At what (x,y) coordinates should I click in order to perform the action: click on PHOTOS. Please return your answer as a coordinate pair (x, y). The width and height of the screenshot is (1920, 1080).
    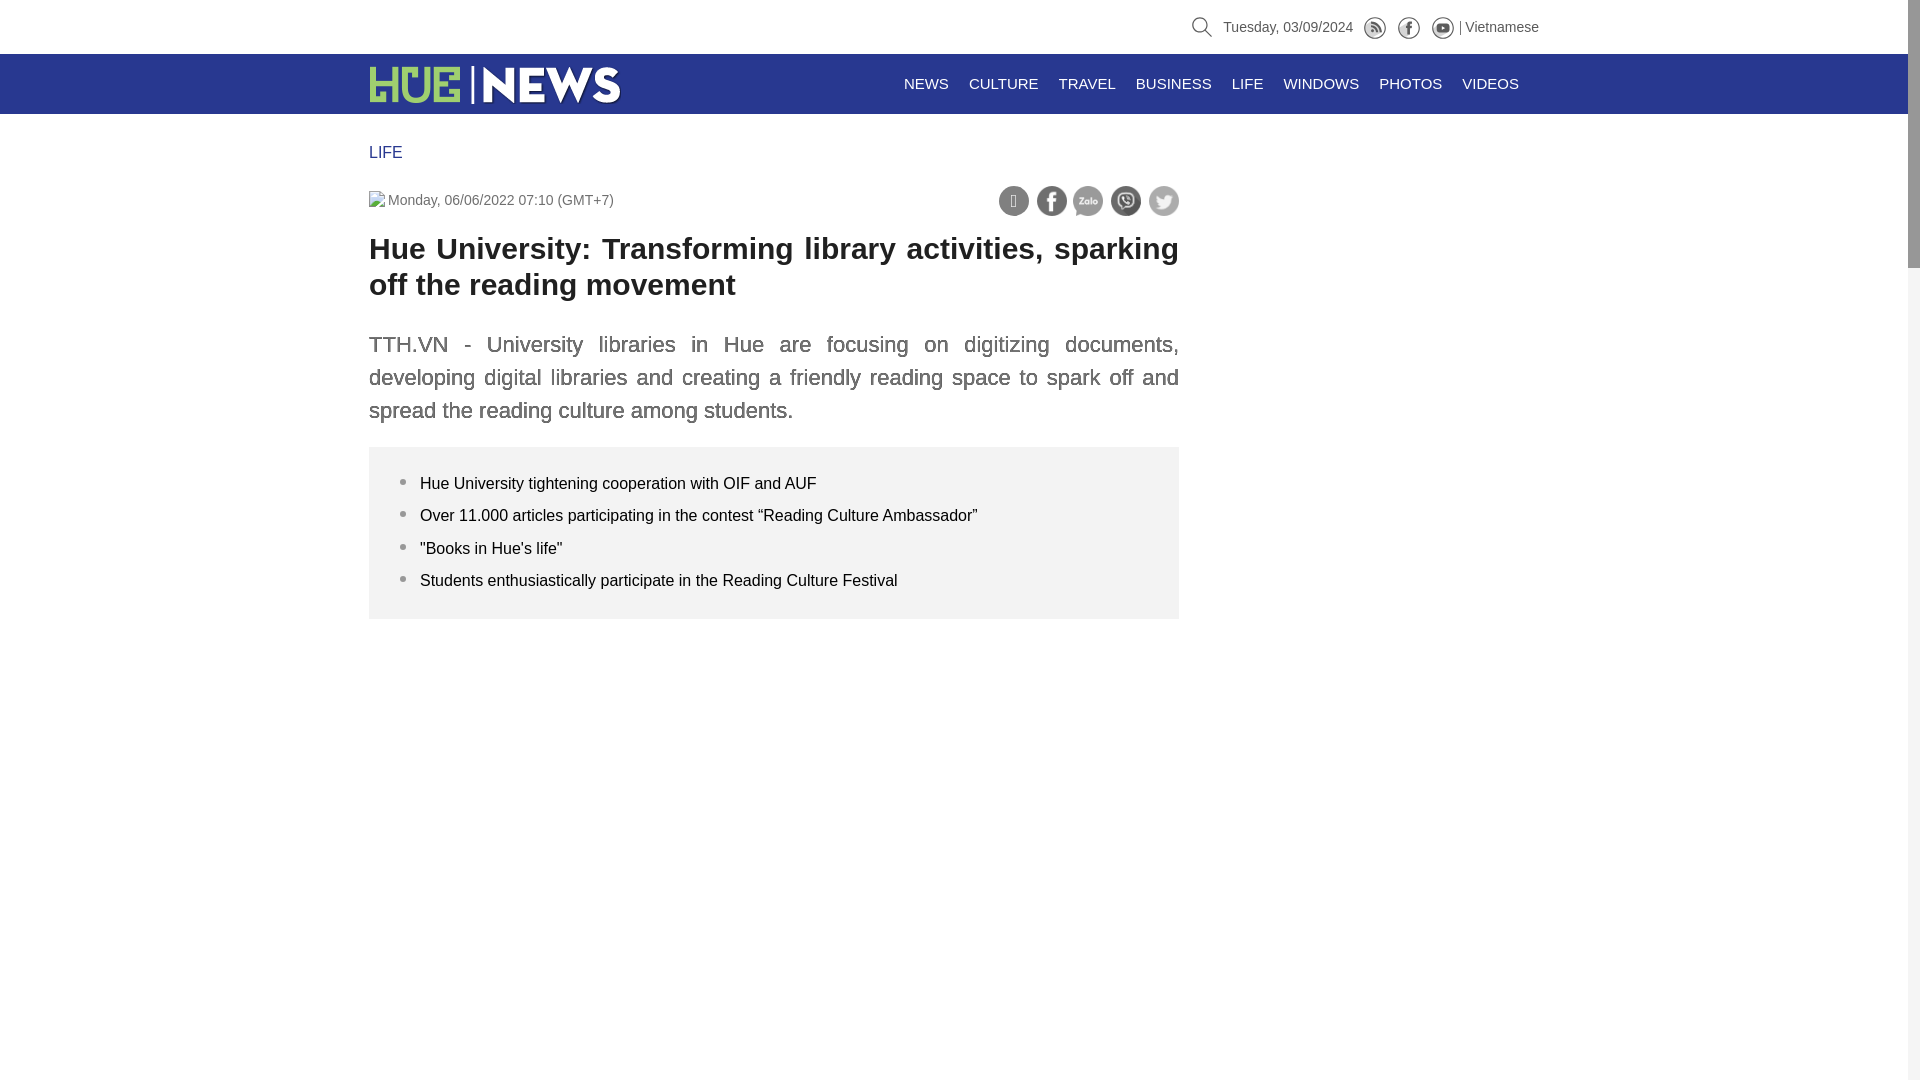
    Looking at the image, I should click on (1410, 84).